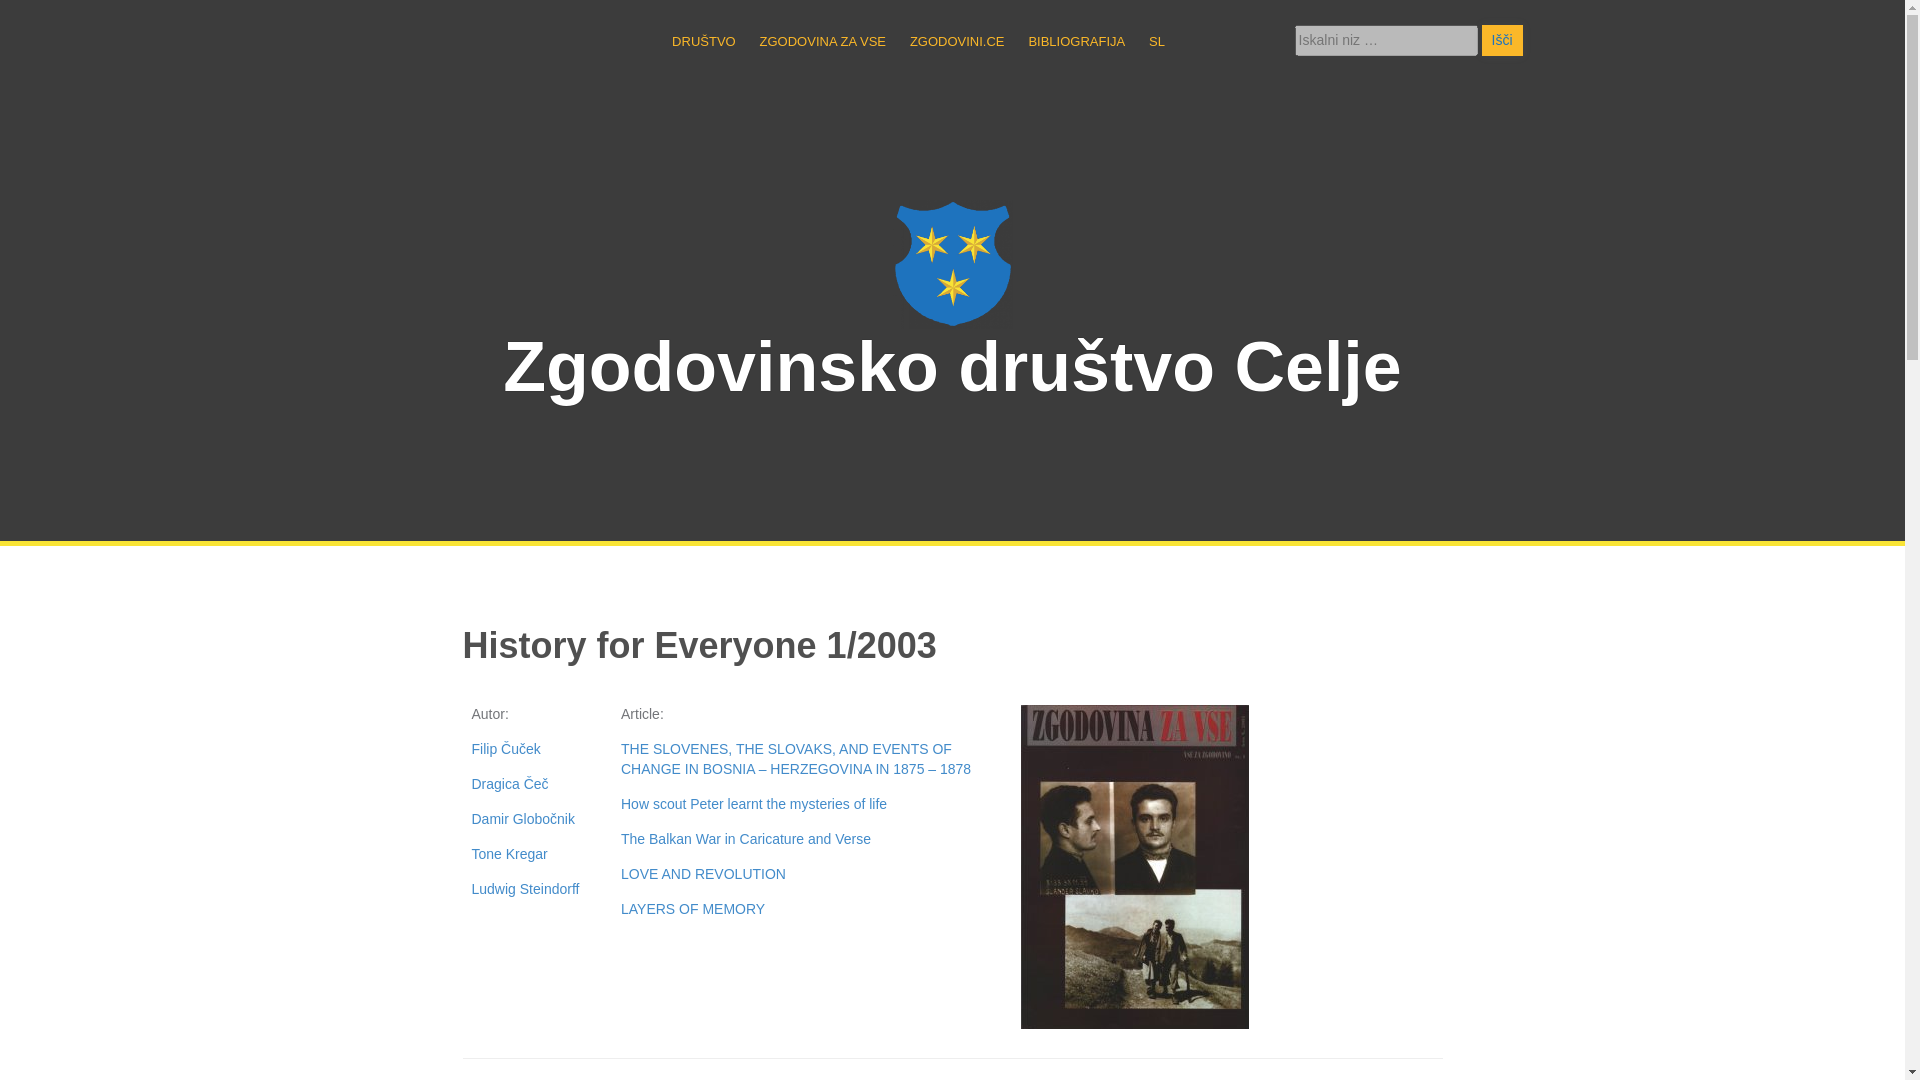 The width and height of the screenshot is (1920, 1080). Describe the element at coordinates (746, 838) in the screenshot. I see `The Balkan War in Caricature and Verse` at that location.